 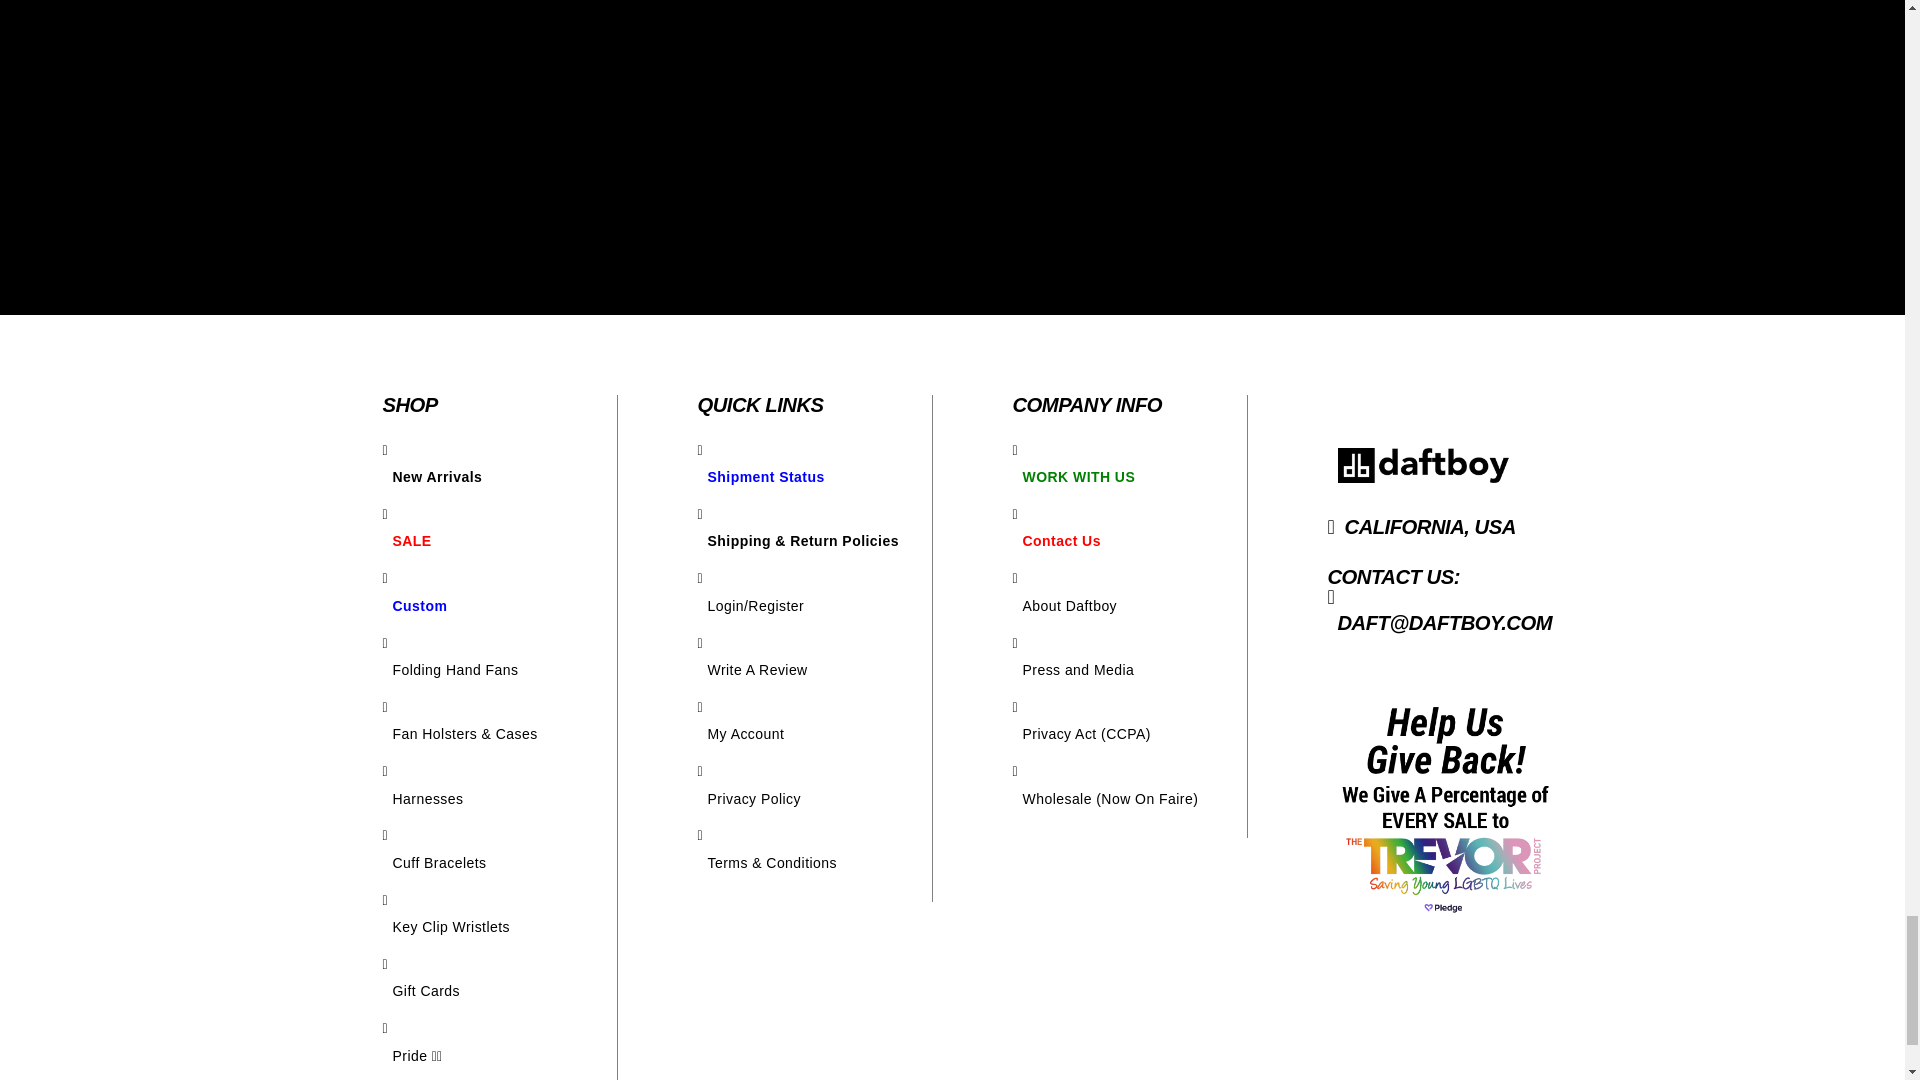 What do you see at coordinates (499, 670) in the screenshot?
I see `Folding Hand Fans` at bounding box center [499, 670].